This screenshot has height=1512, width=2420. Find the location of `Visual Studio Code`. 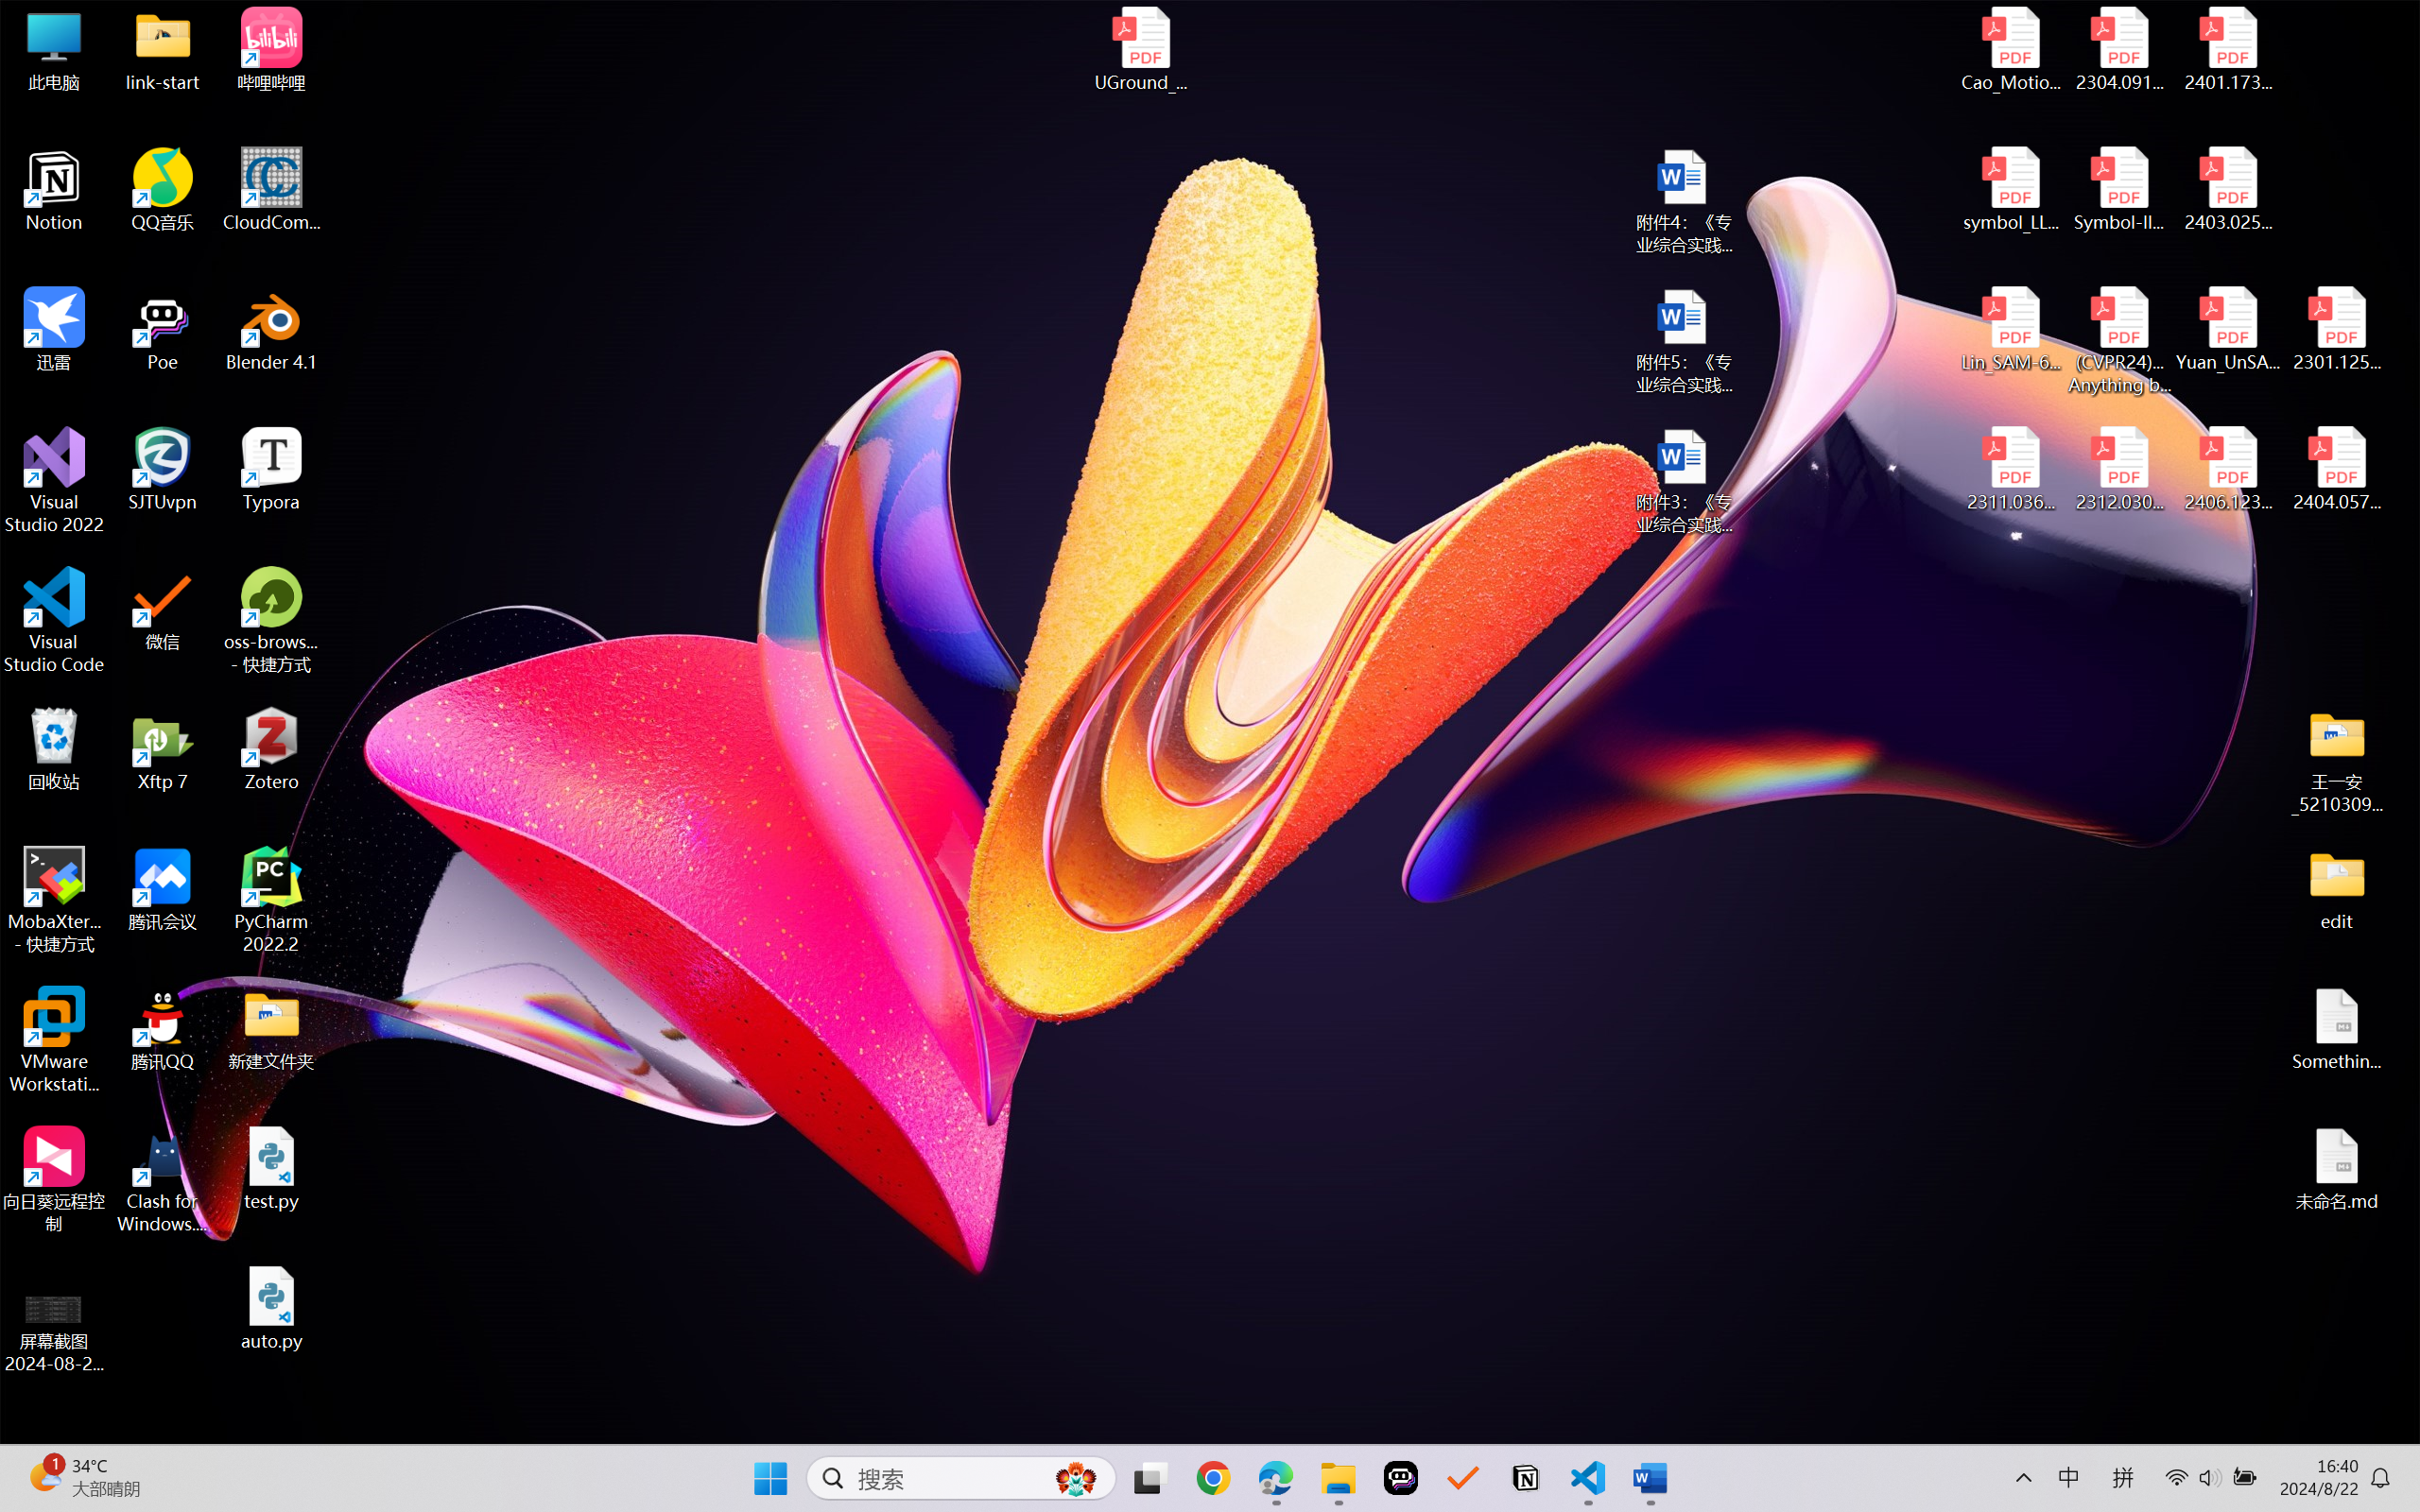

Visual Studio Code is located at coordinates (55, 620).